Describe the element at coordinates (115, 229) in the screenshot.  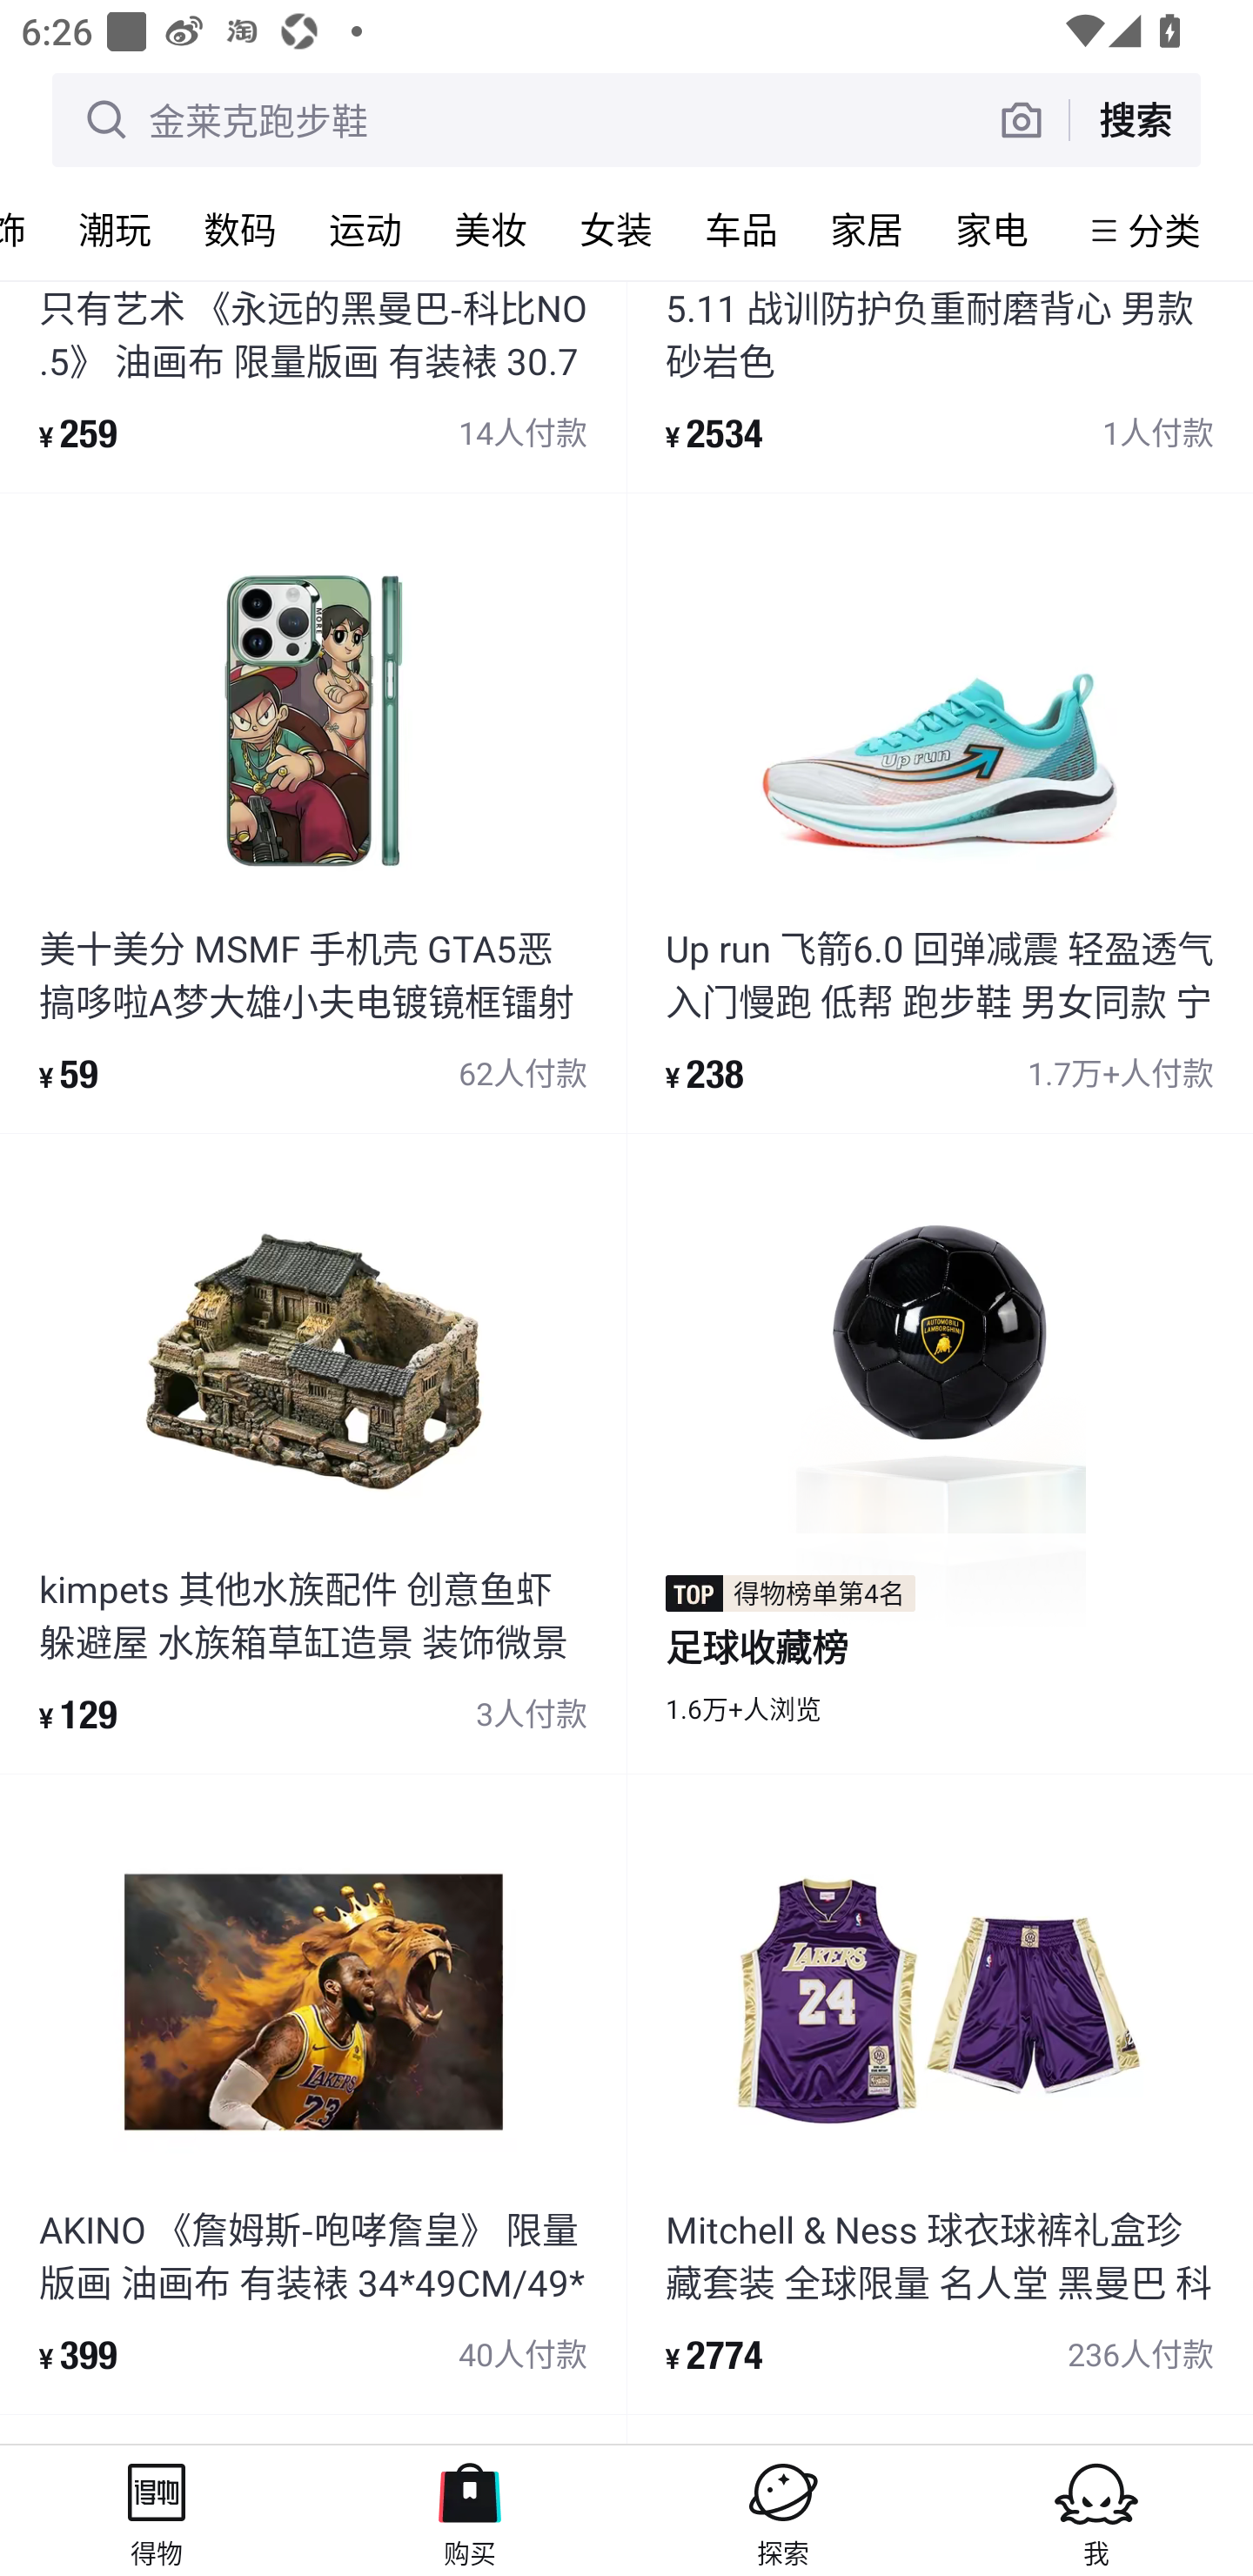
I see `潮玩` at that location.